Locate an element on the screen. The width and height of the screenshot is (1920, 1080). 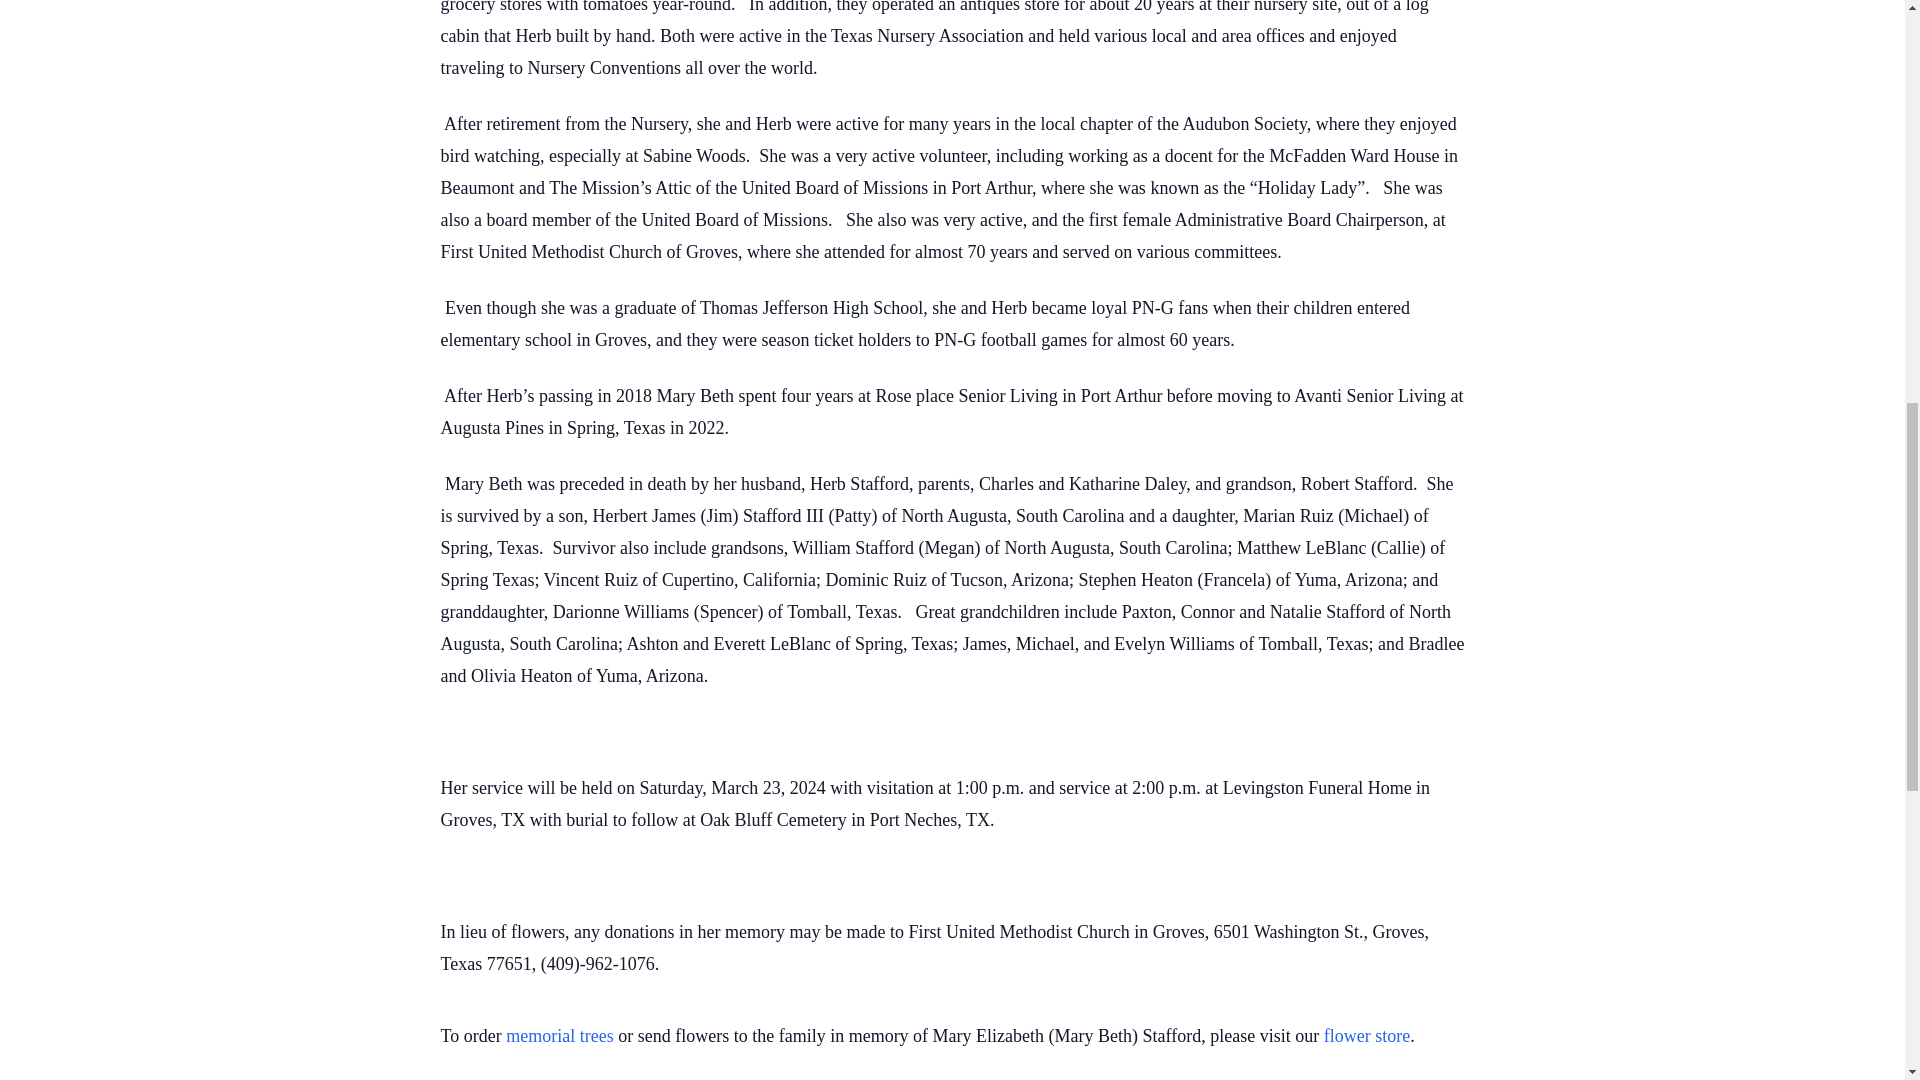
memorial trees is located at coordinates (559, 1036).